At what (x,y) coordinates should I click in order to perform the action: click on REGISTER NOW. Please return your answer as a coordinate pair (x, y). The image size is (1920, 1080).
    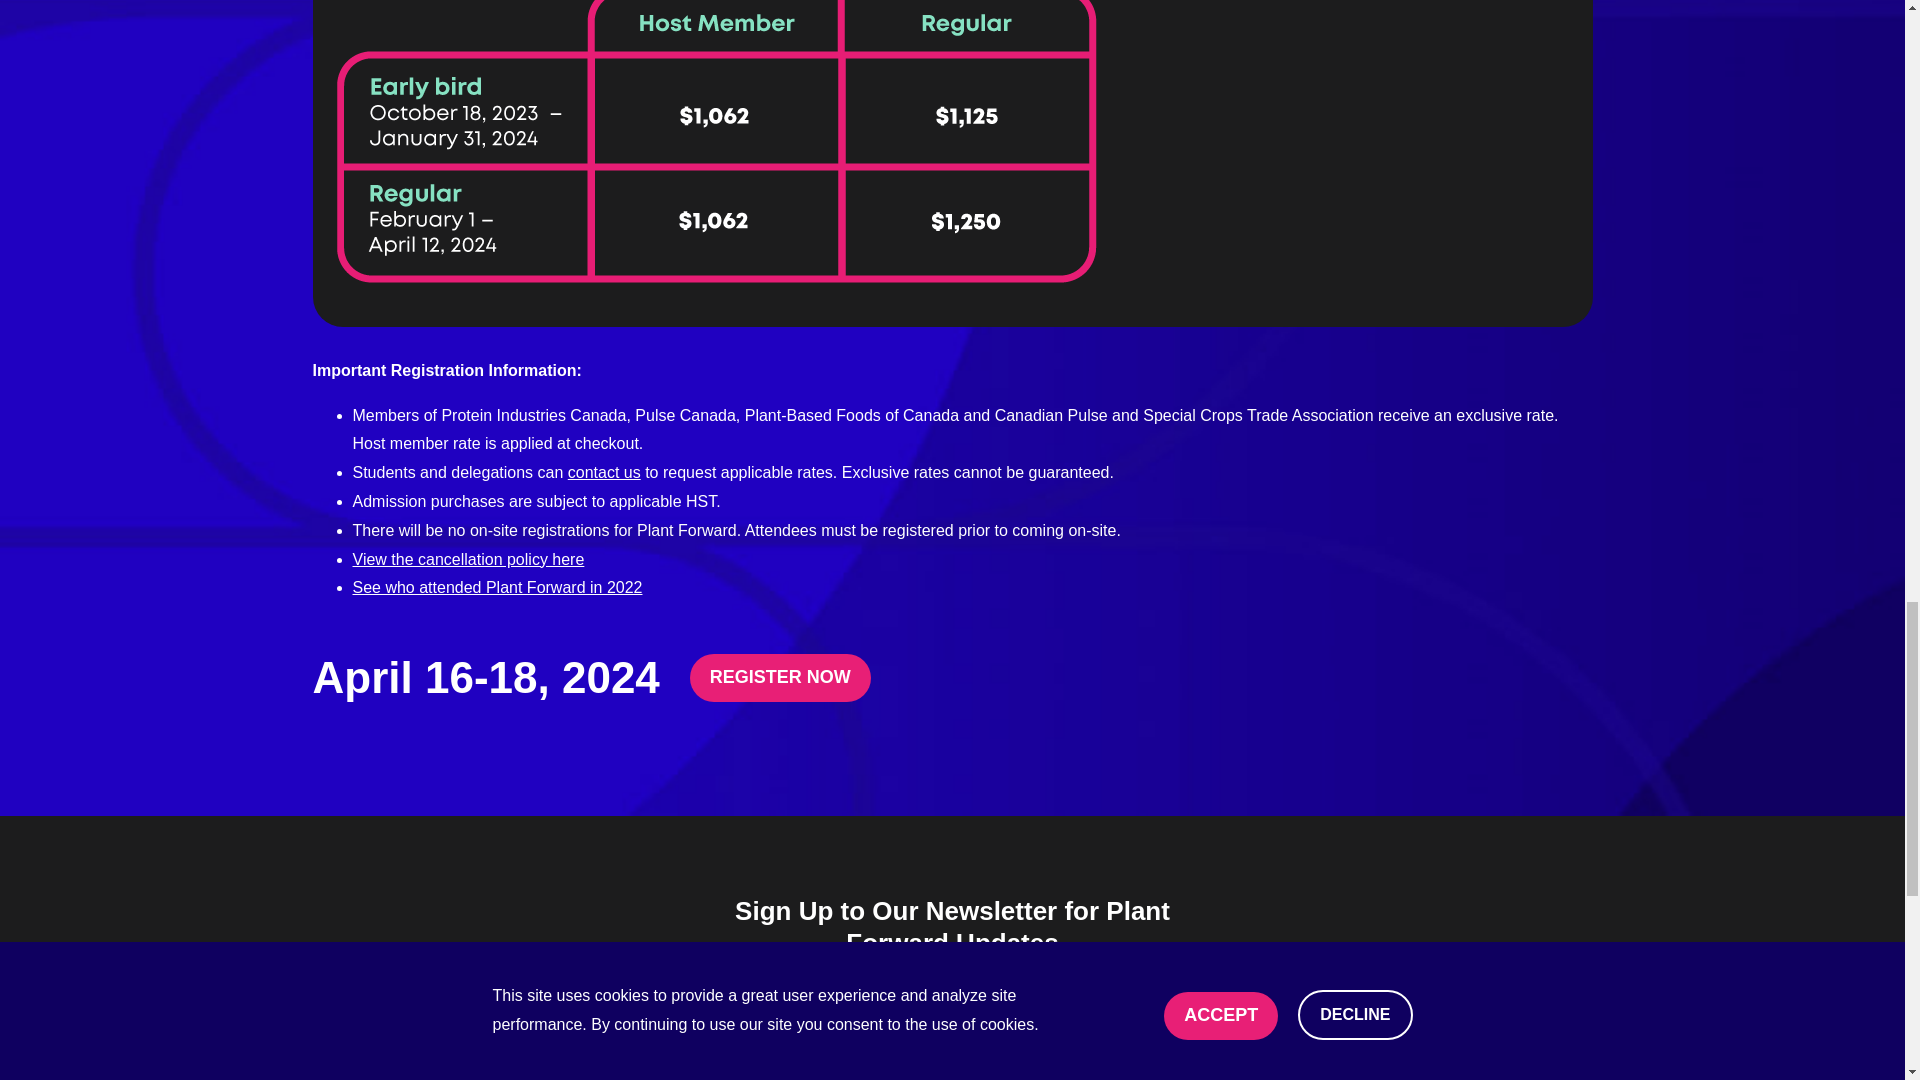
    Looking at the image, I should click on (780, 678).